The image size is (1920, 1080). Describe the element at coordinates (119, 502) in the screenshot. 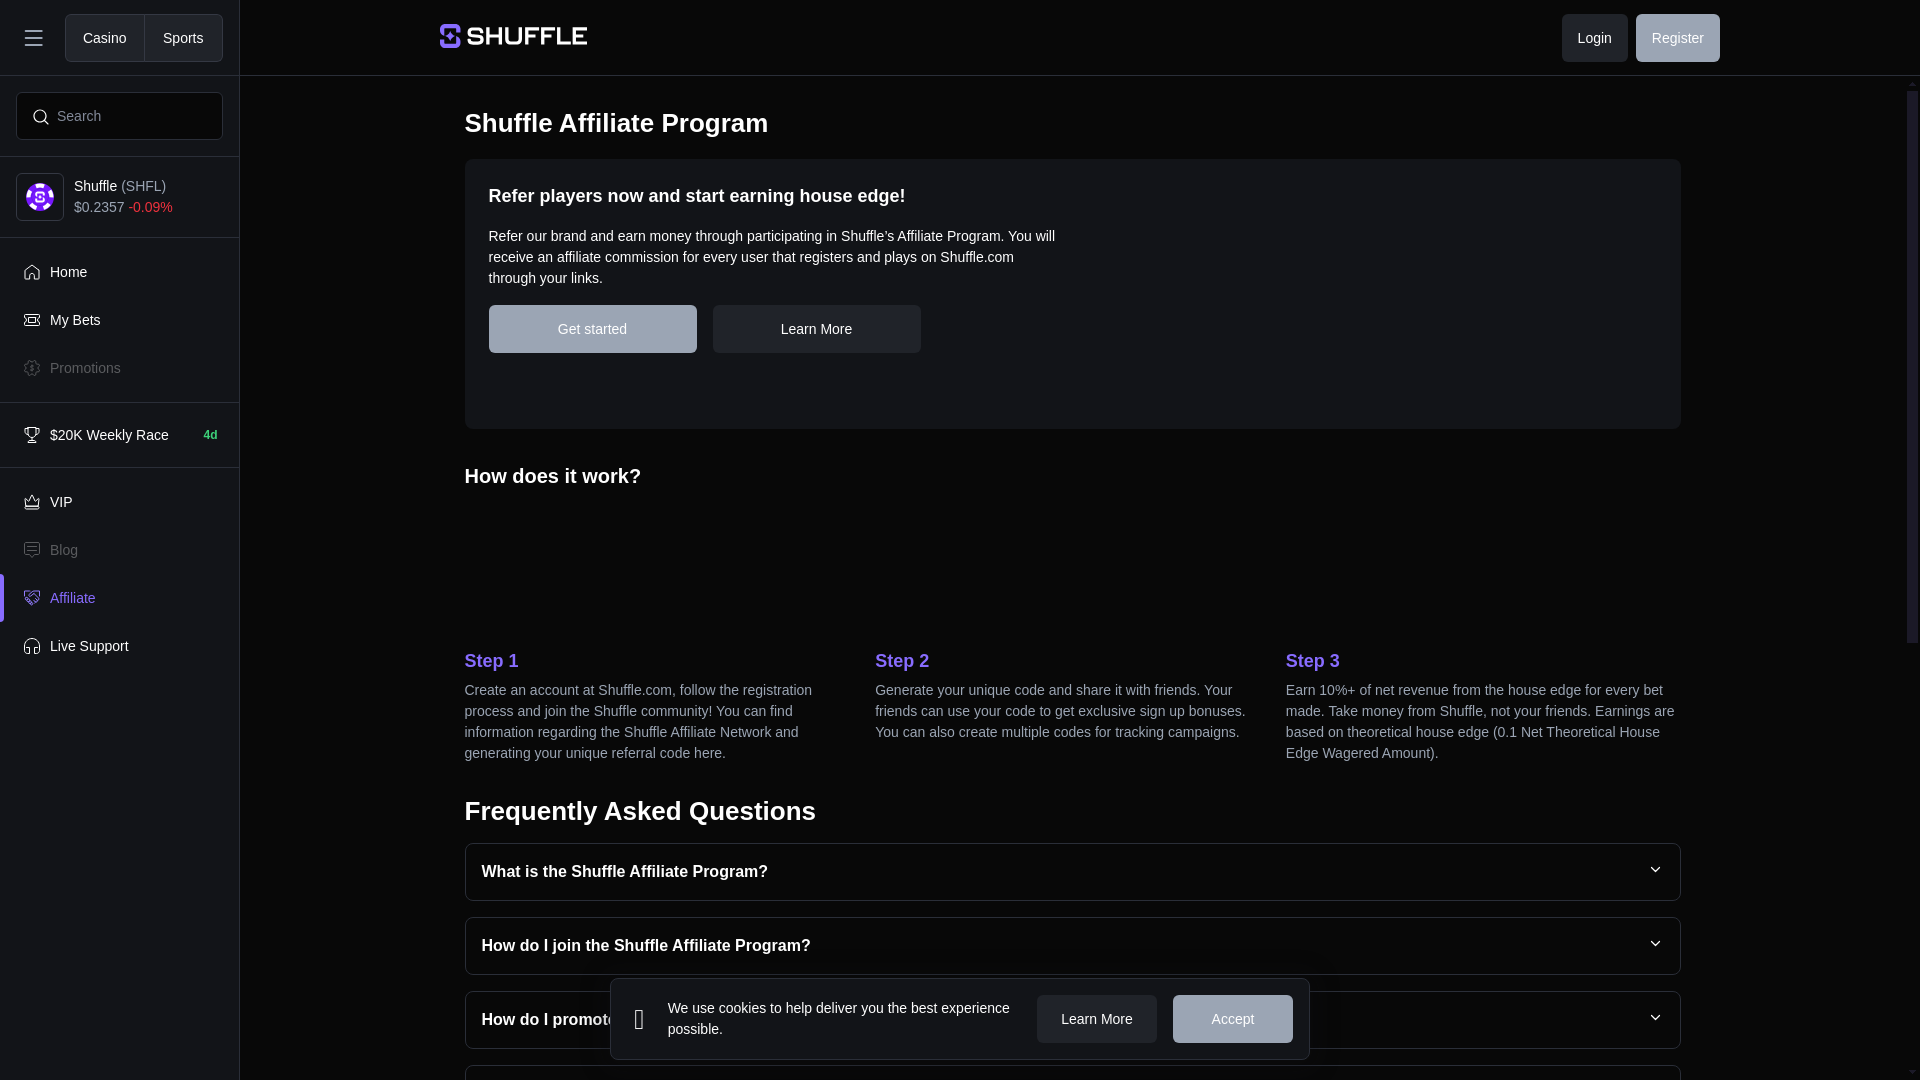

I see `VIP` at that location.